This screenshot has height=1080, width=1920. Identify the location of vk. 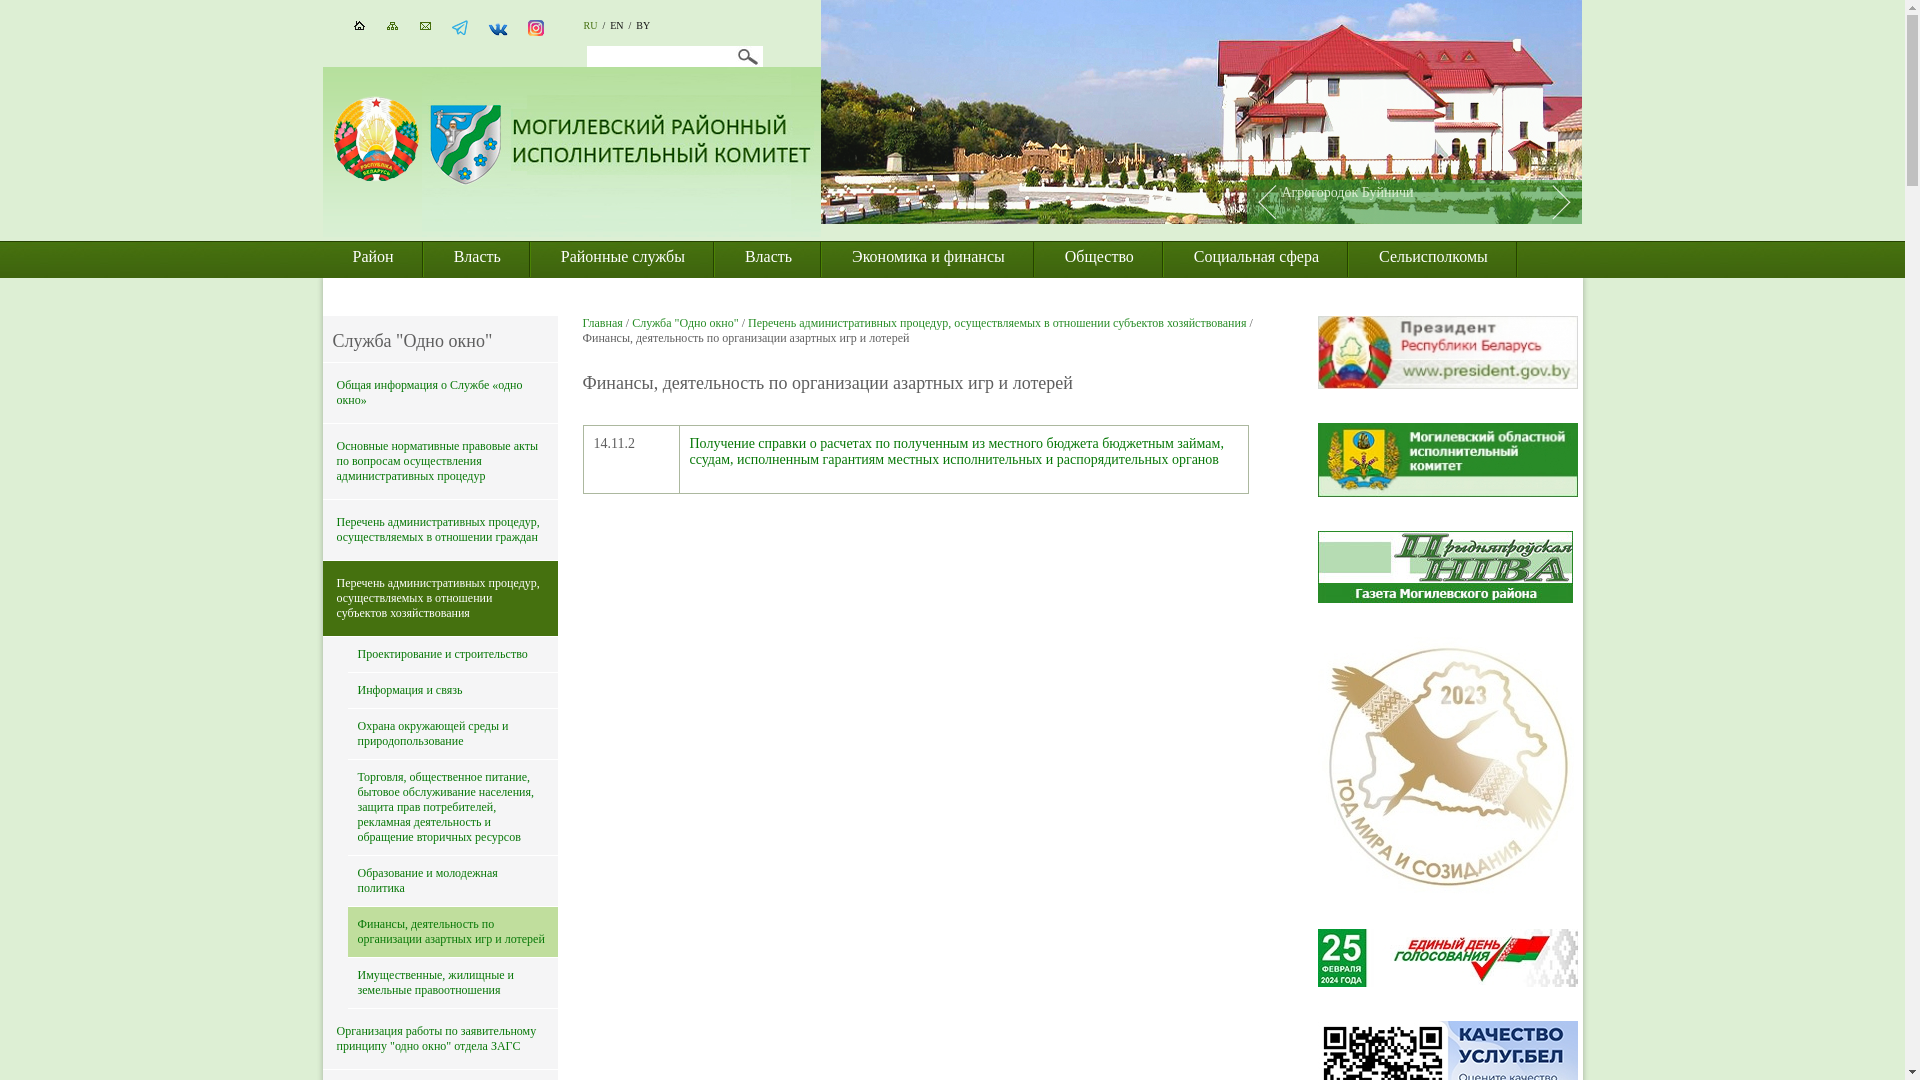
(498, 36).